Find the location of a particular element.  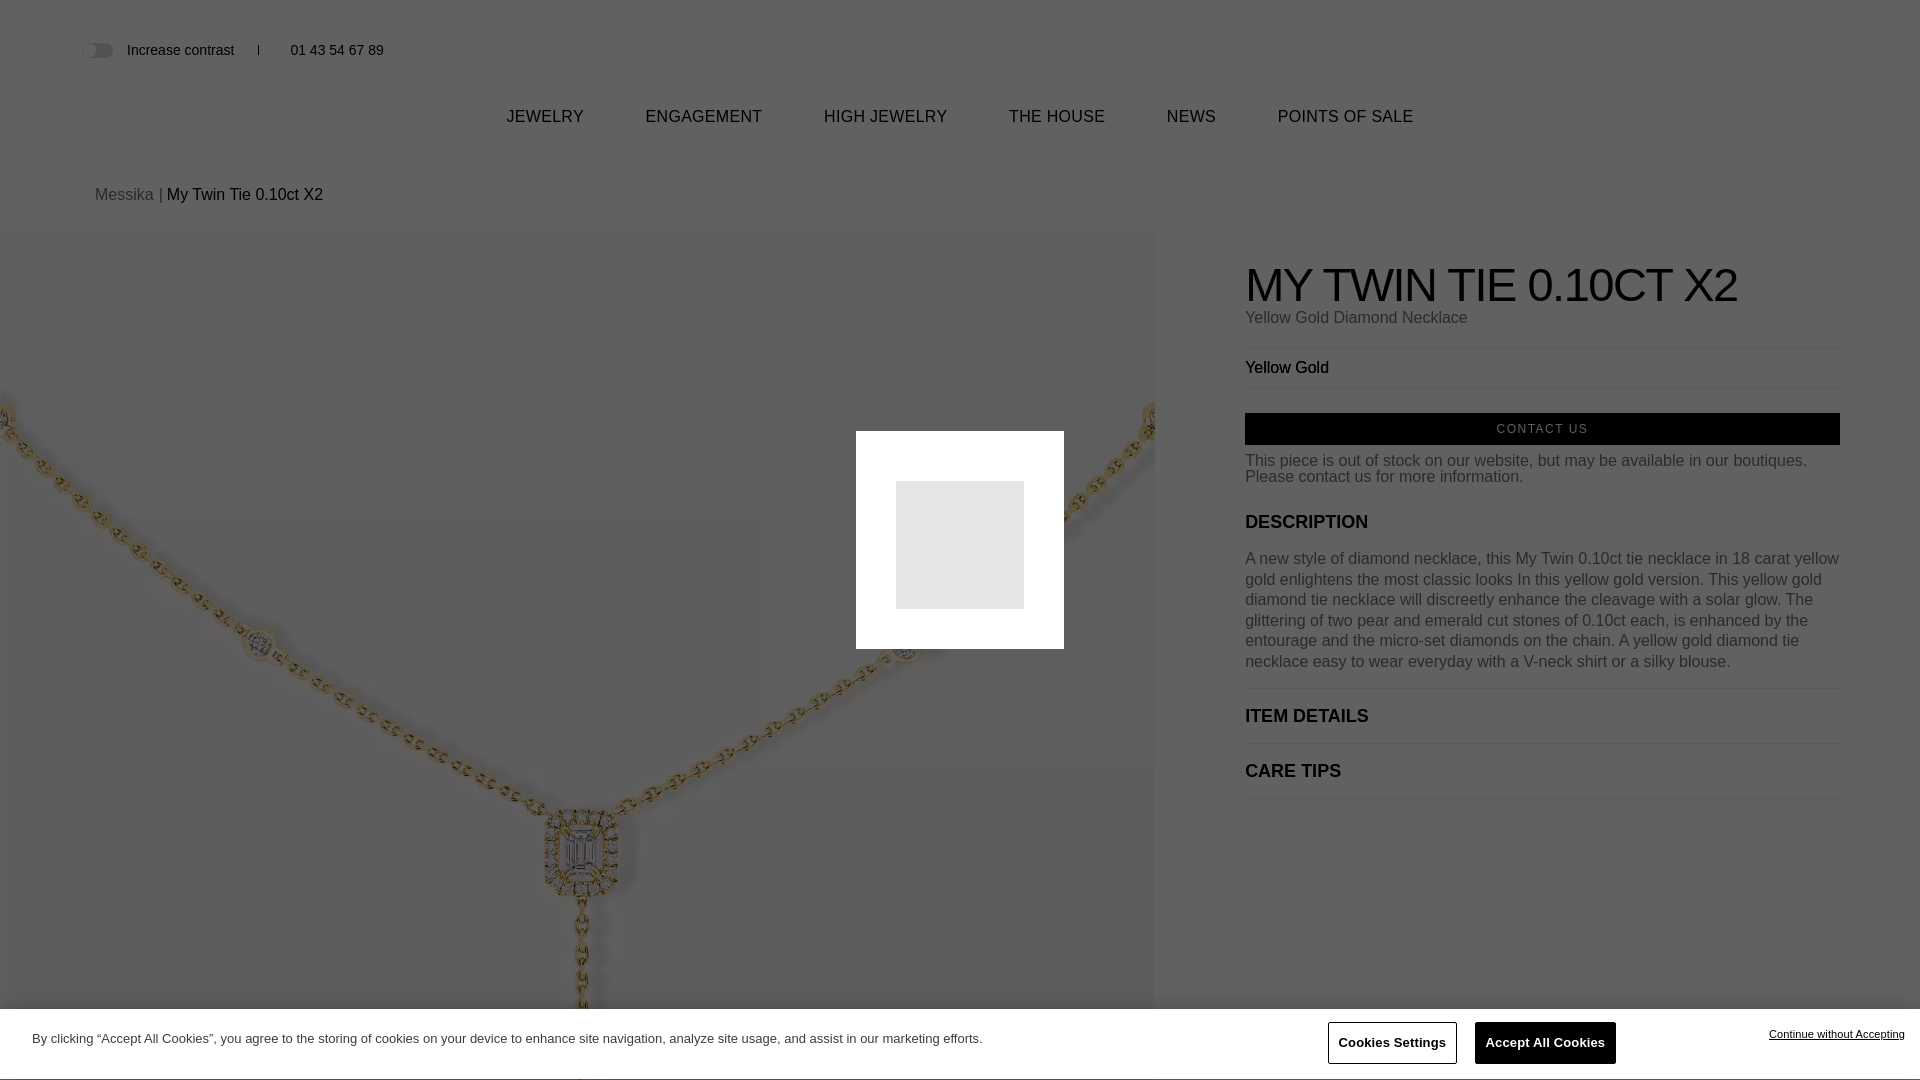

Messika is located at coordinates (960, 60).